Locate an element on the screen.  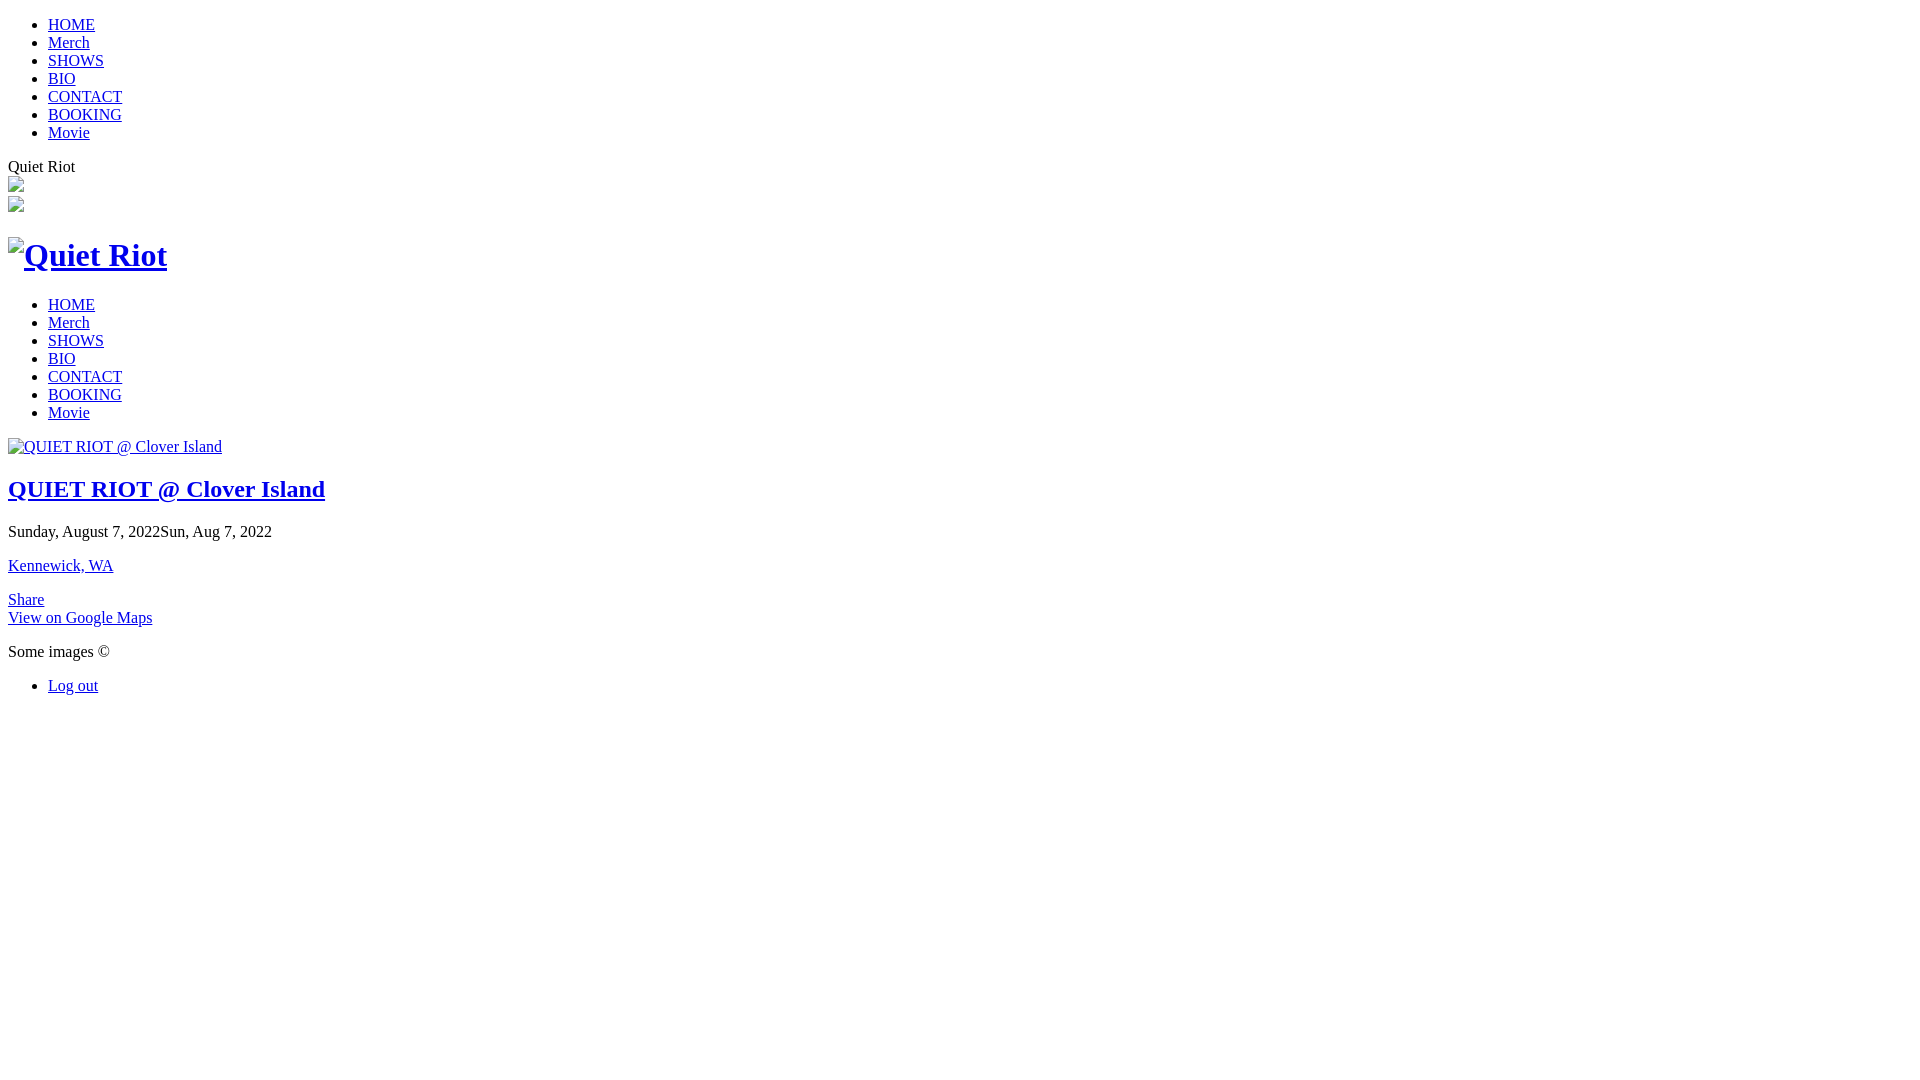
View on Google Maps is located at coordinates (80, 618).